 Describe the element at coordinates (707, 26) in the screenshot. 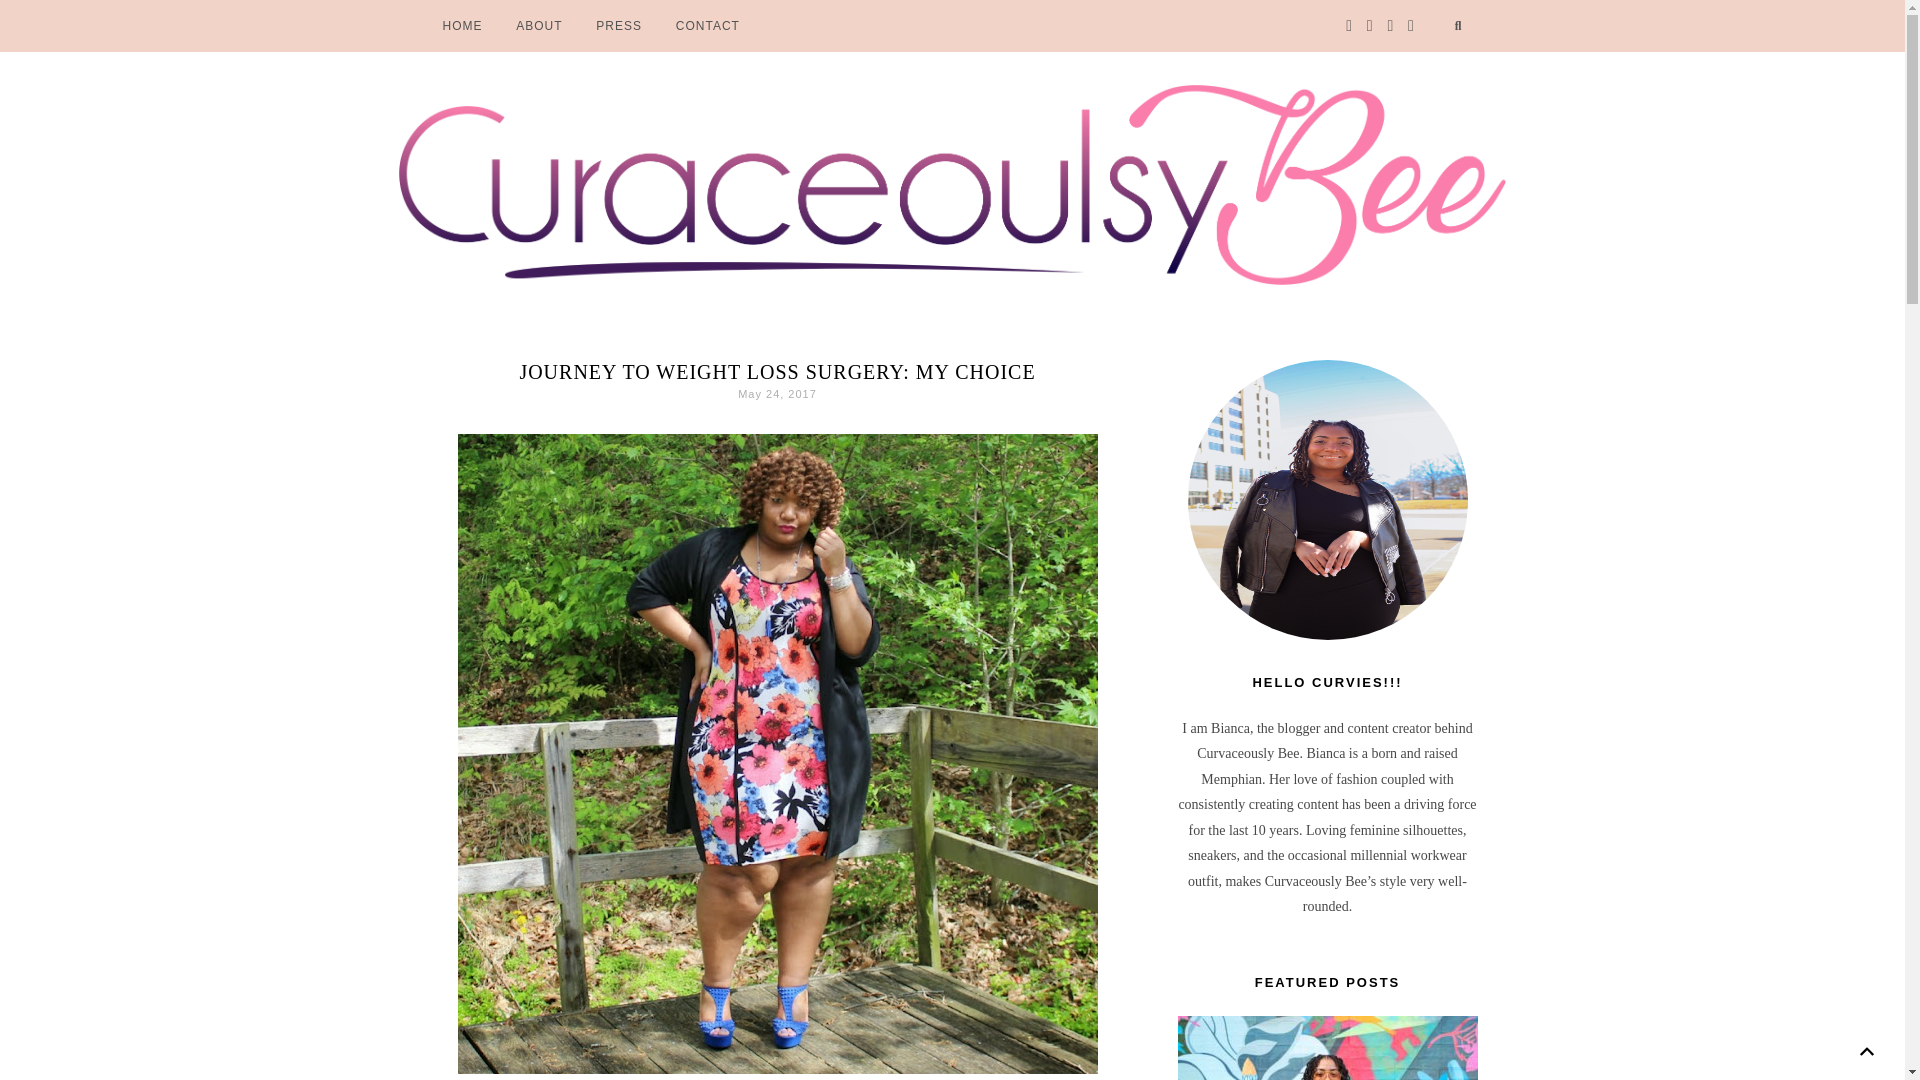

I see `CONTACT` at that location.